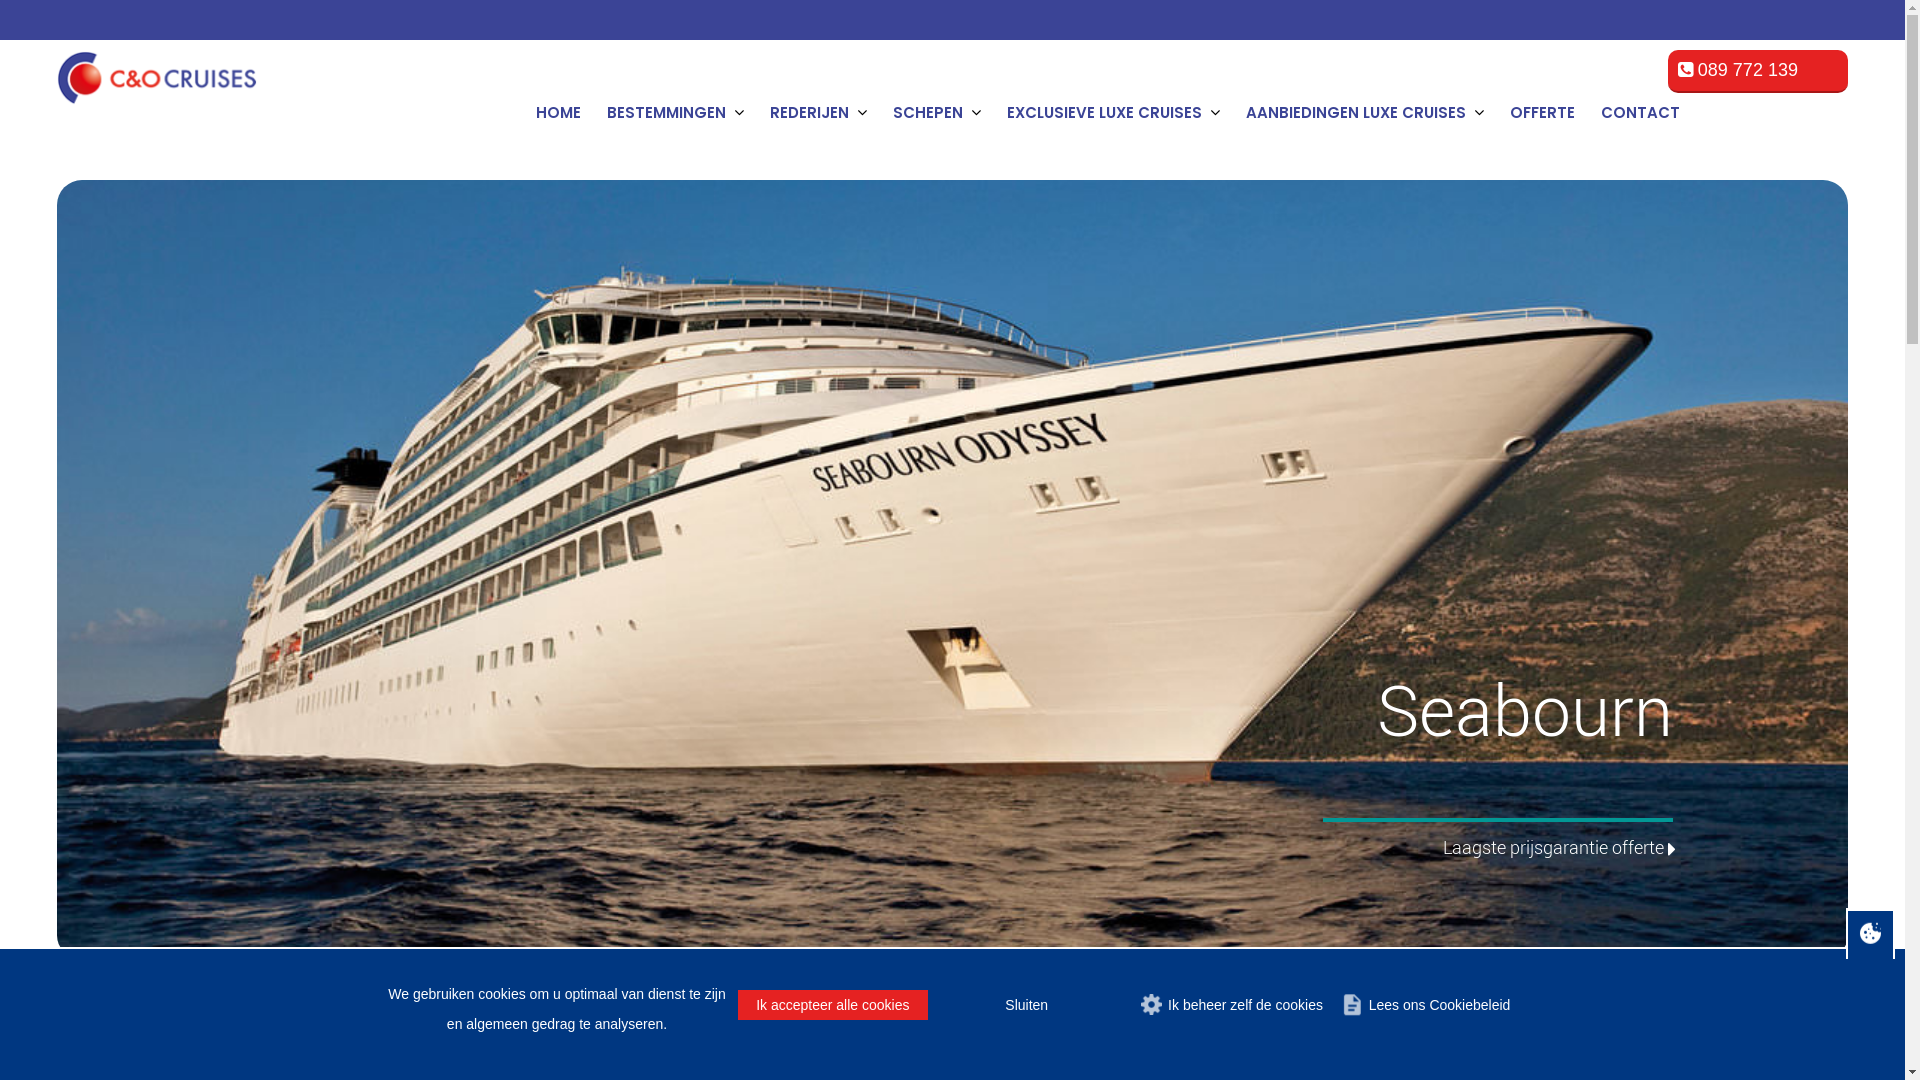  Describe the element at coordinates (120, 1044) in the screenshot. I see `Homepage` at that location.